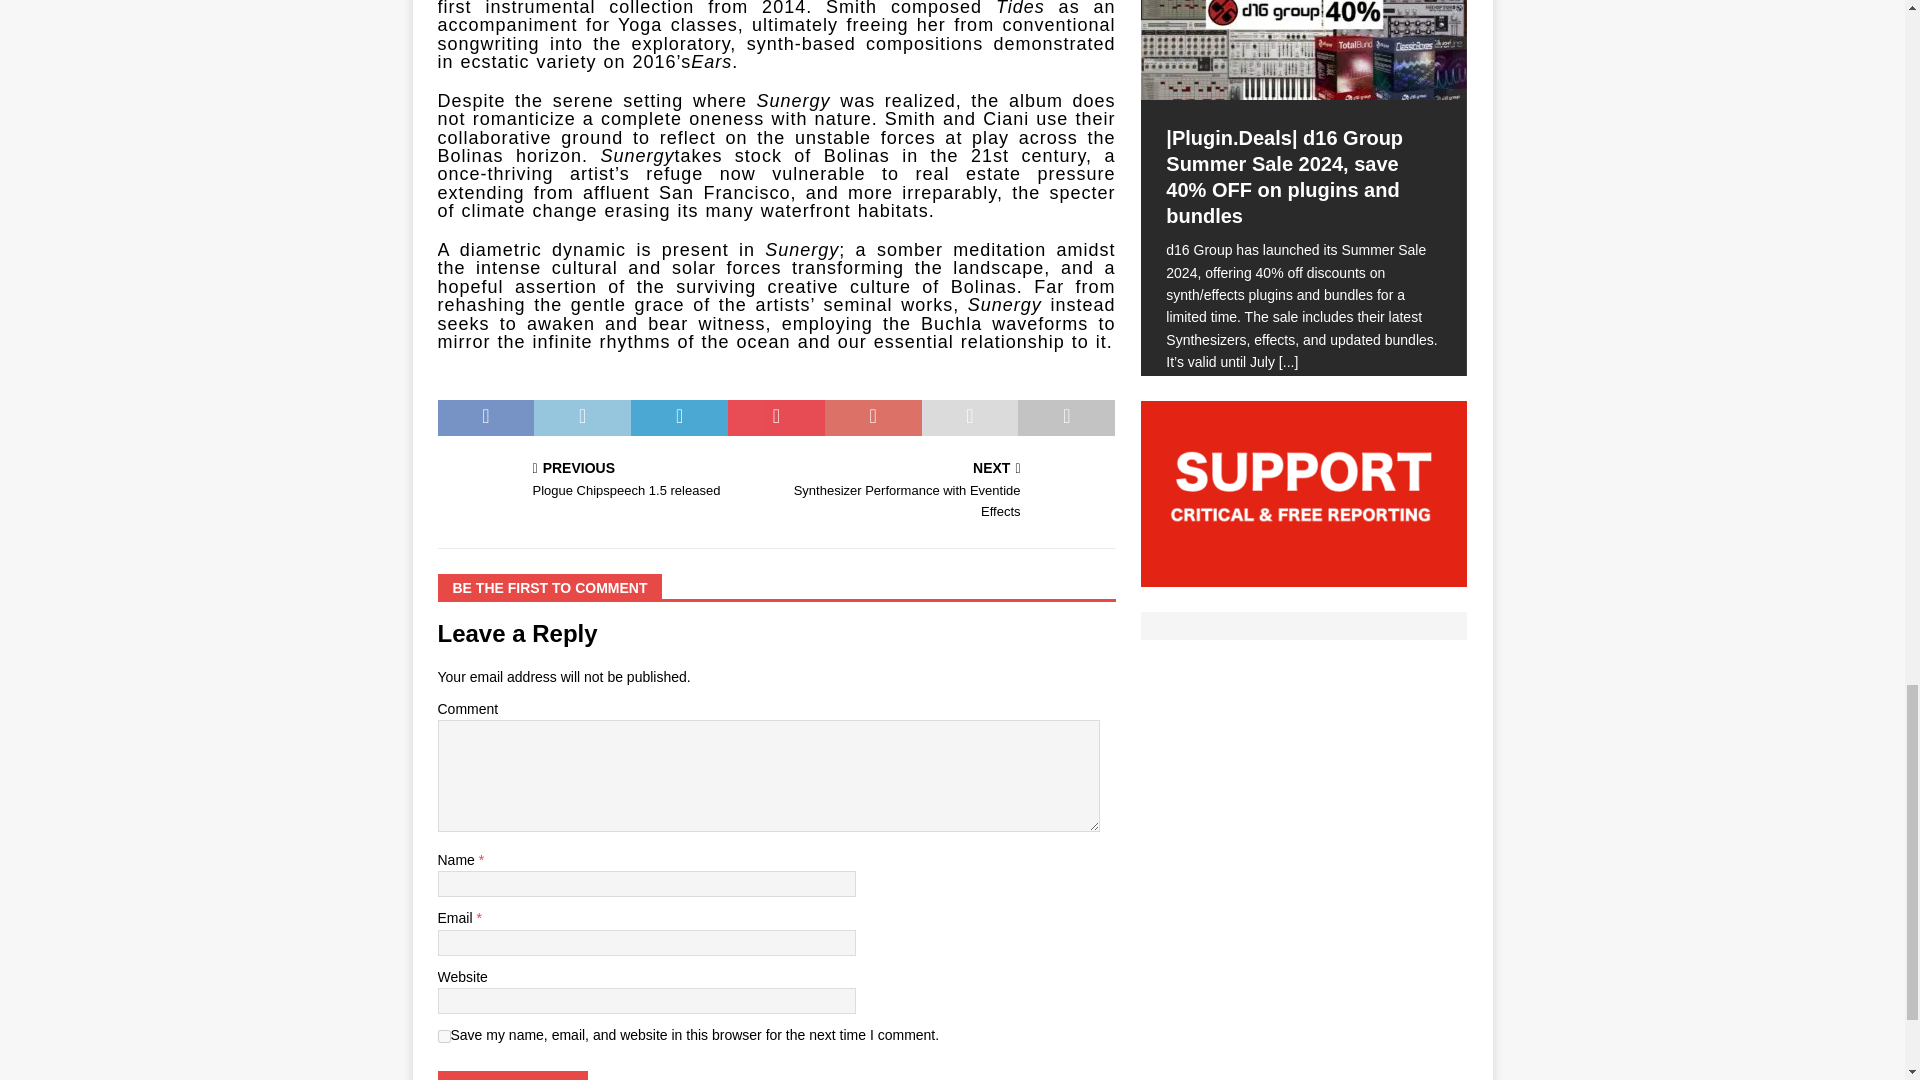  I want to click on yes, so click(444, 1036).